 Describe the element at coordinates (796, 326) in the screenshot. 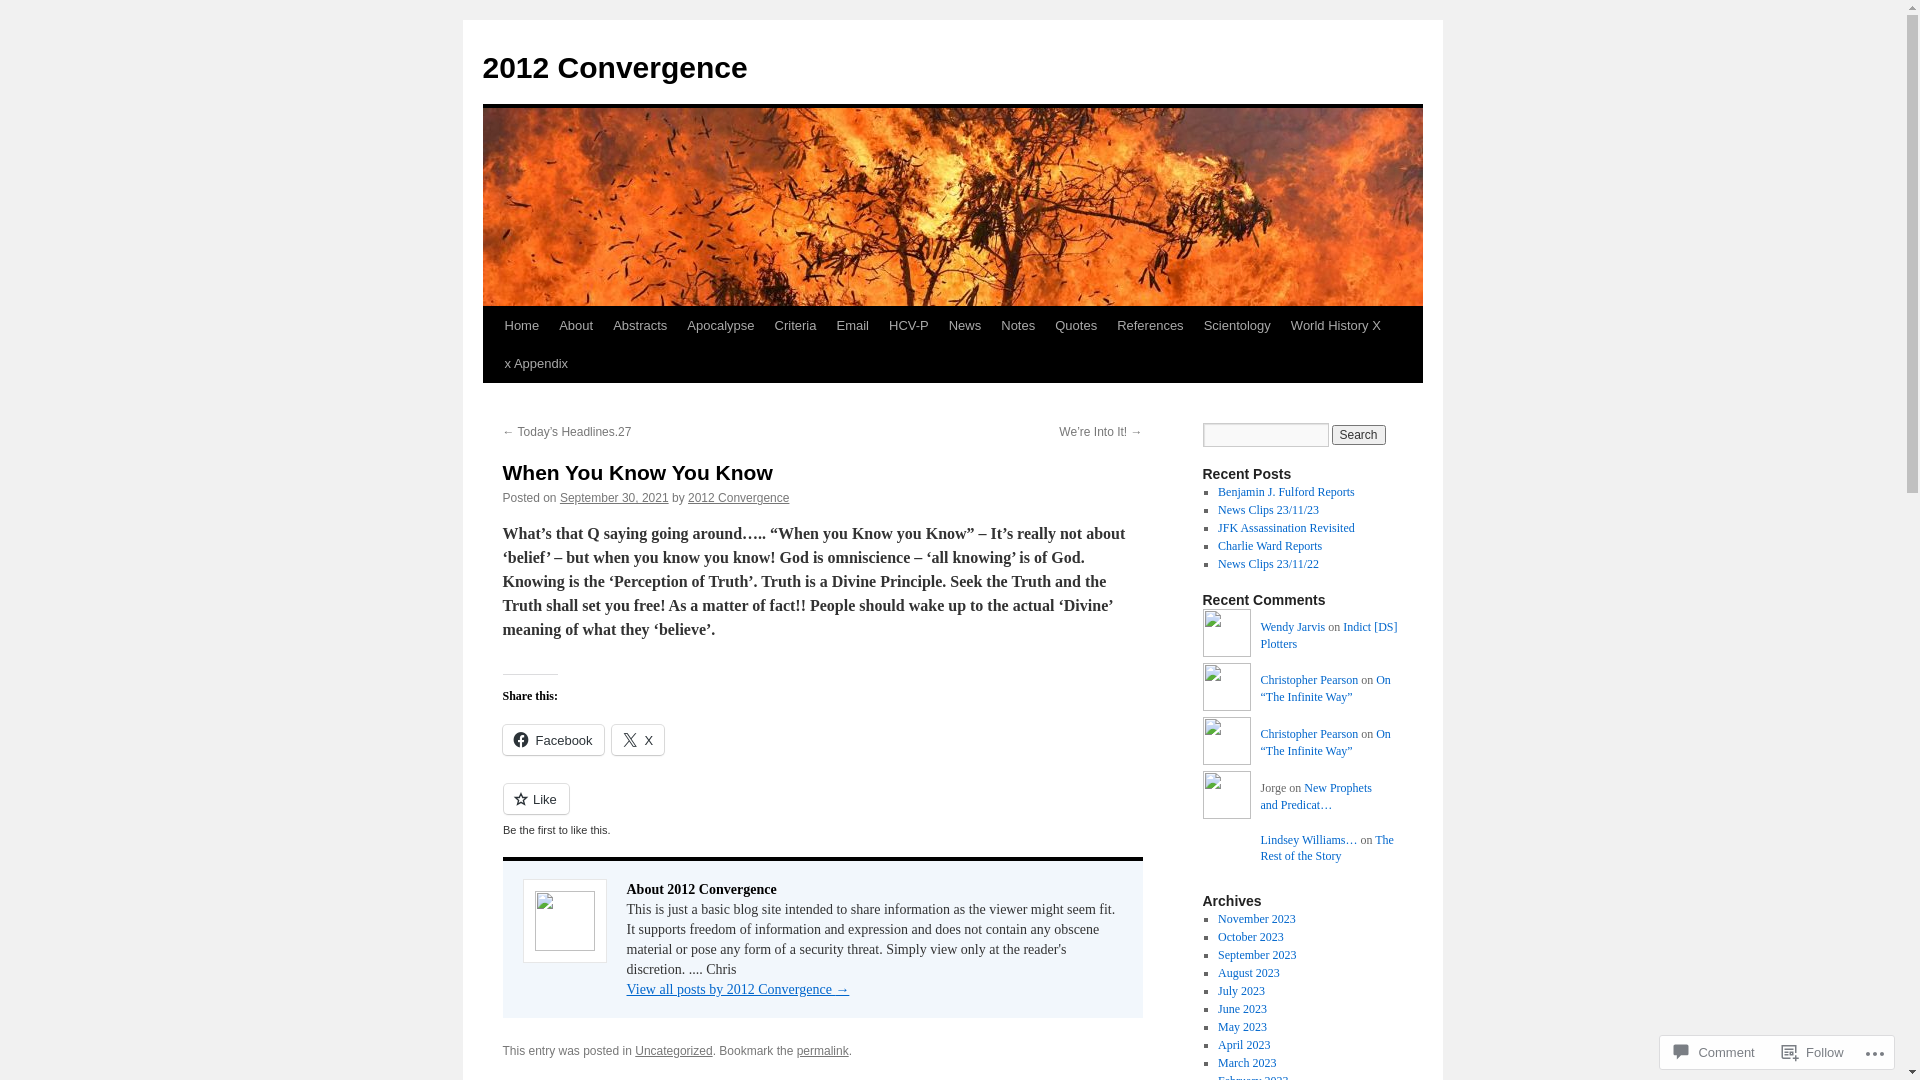

I see `Criteria` at that location.